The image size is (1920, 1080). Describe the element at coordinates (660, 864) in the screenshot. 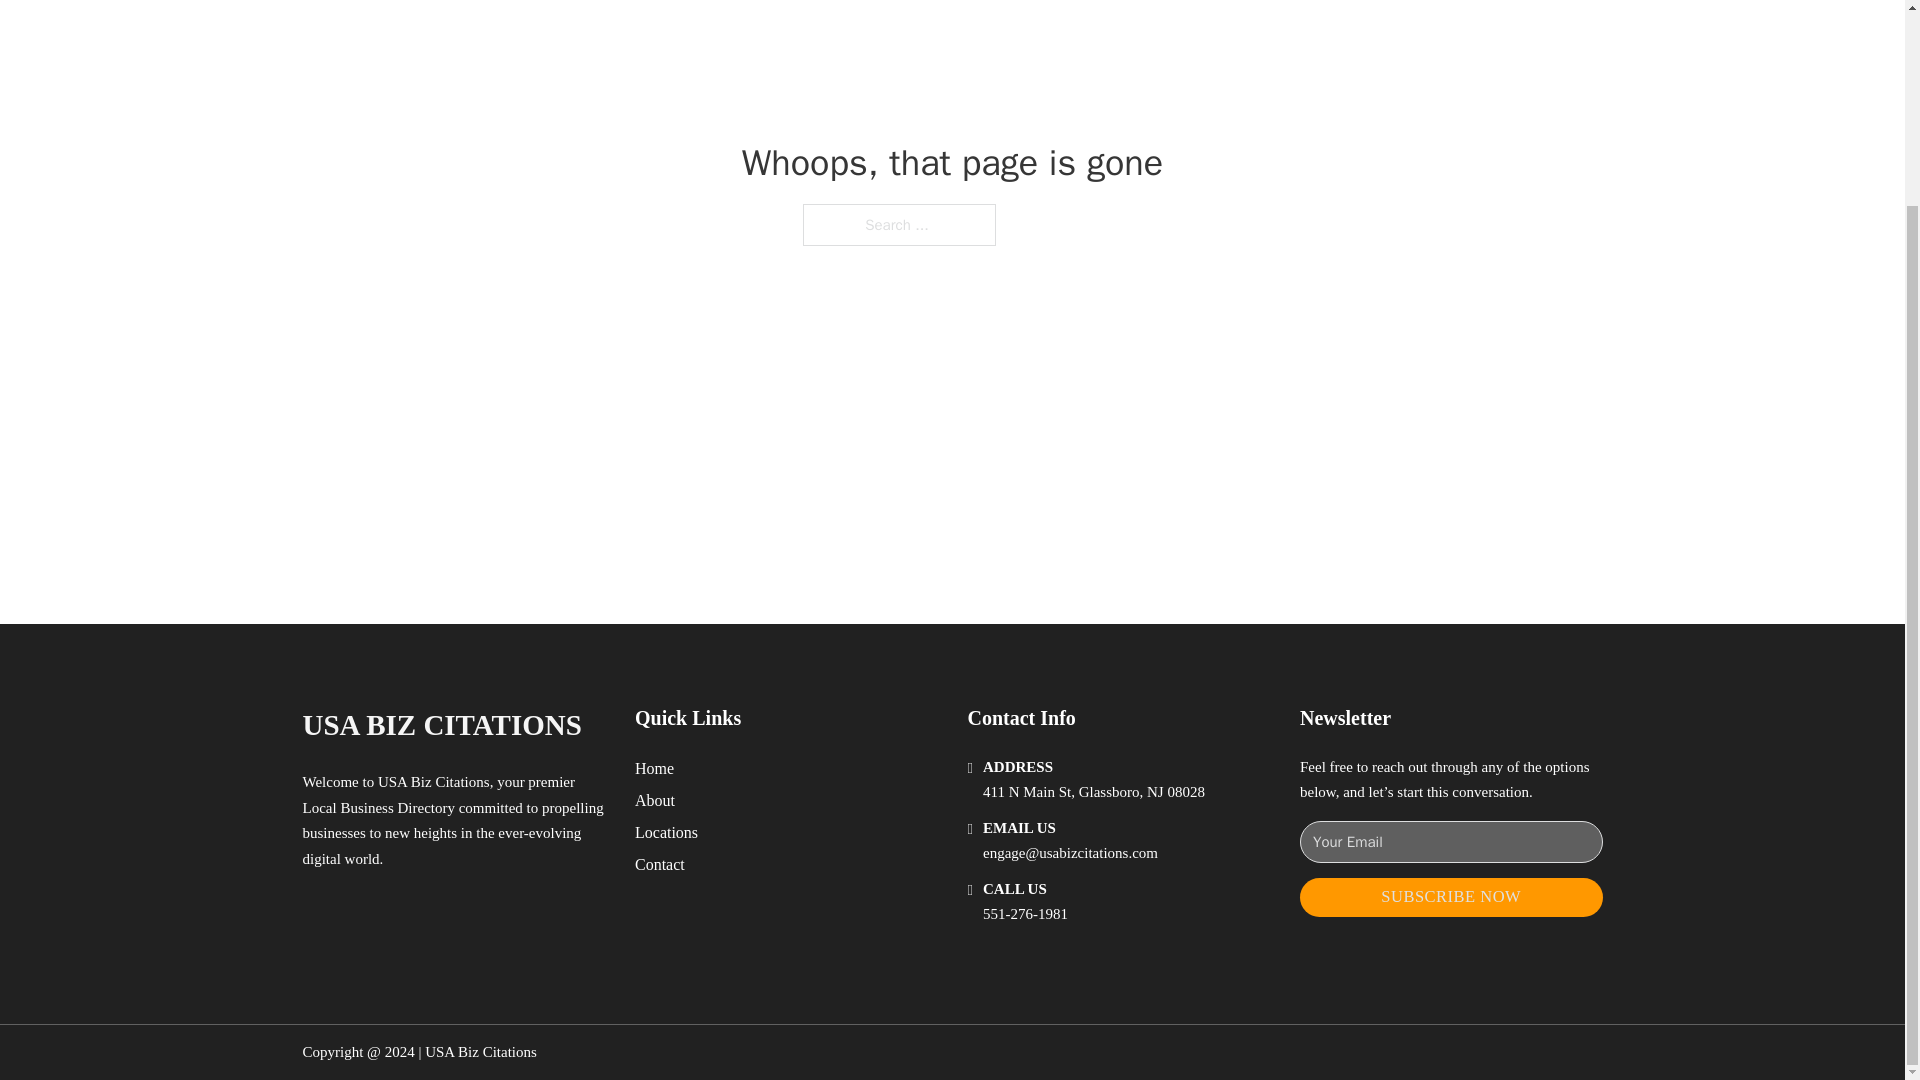

I see `Contact` at that location.